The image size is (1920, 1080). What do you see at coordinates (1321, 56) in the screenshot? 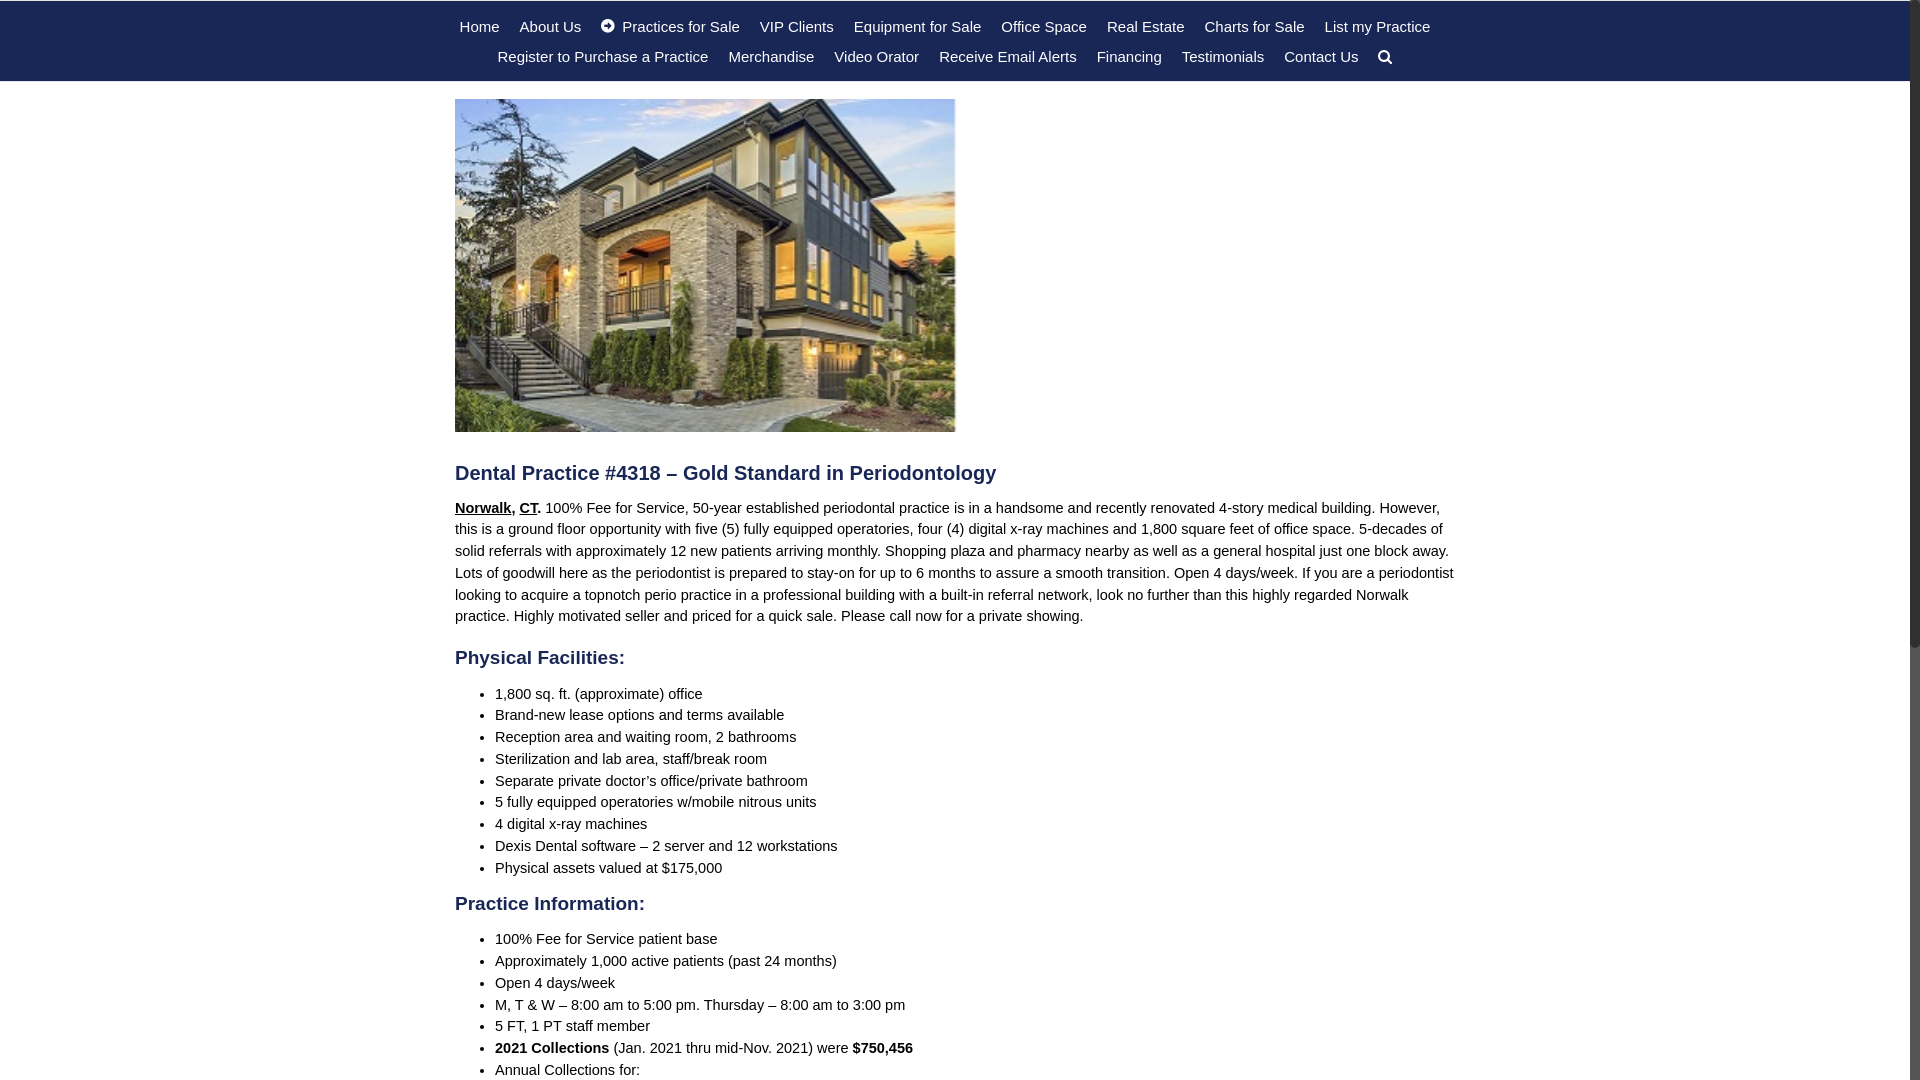
I see `Contact Us` at bounding box center [1321, 56].